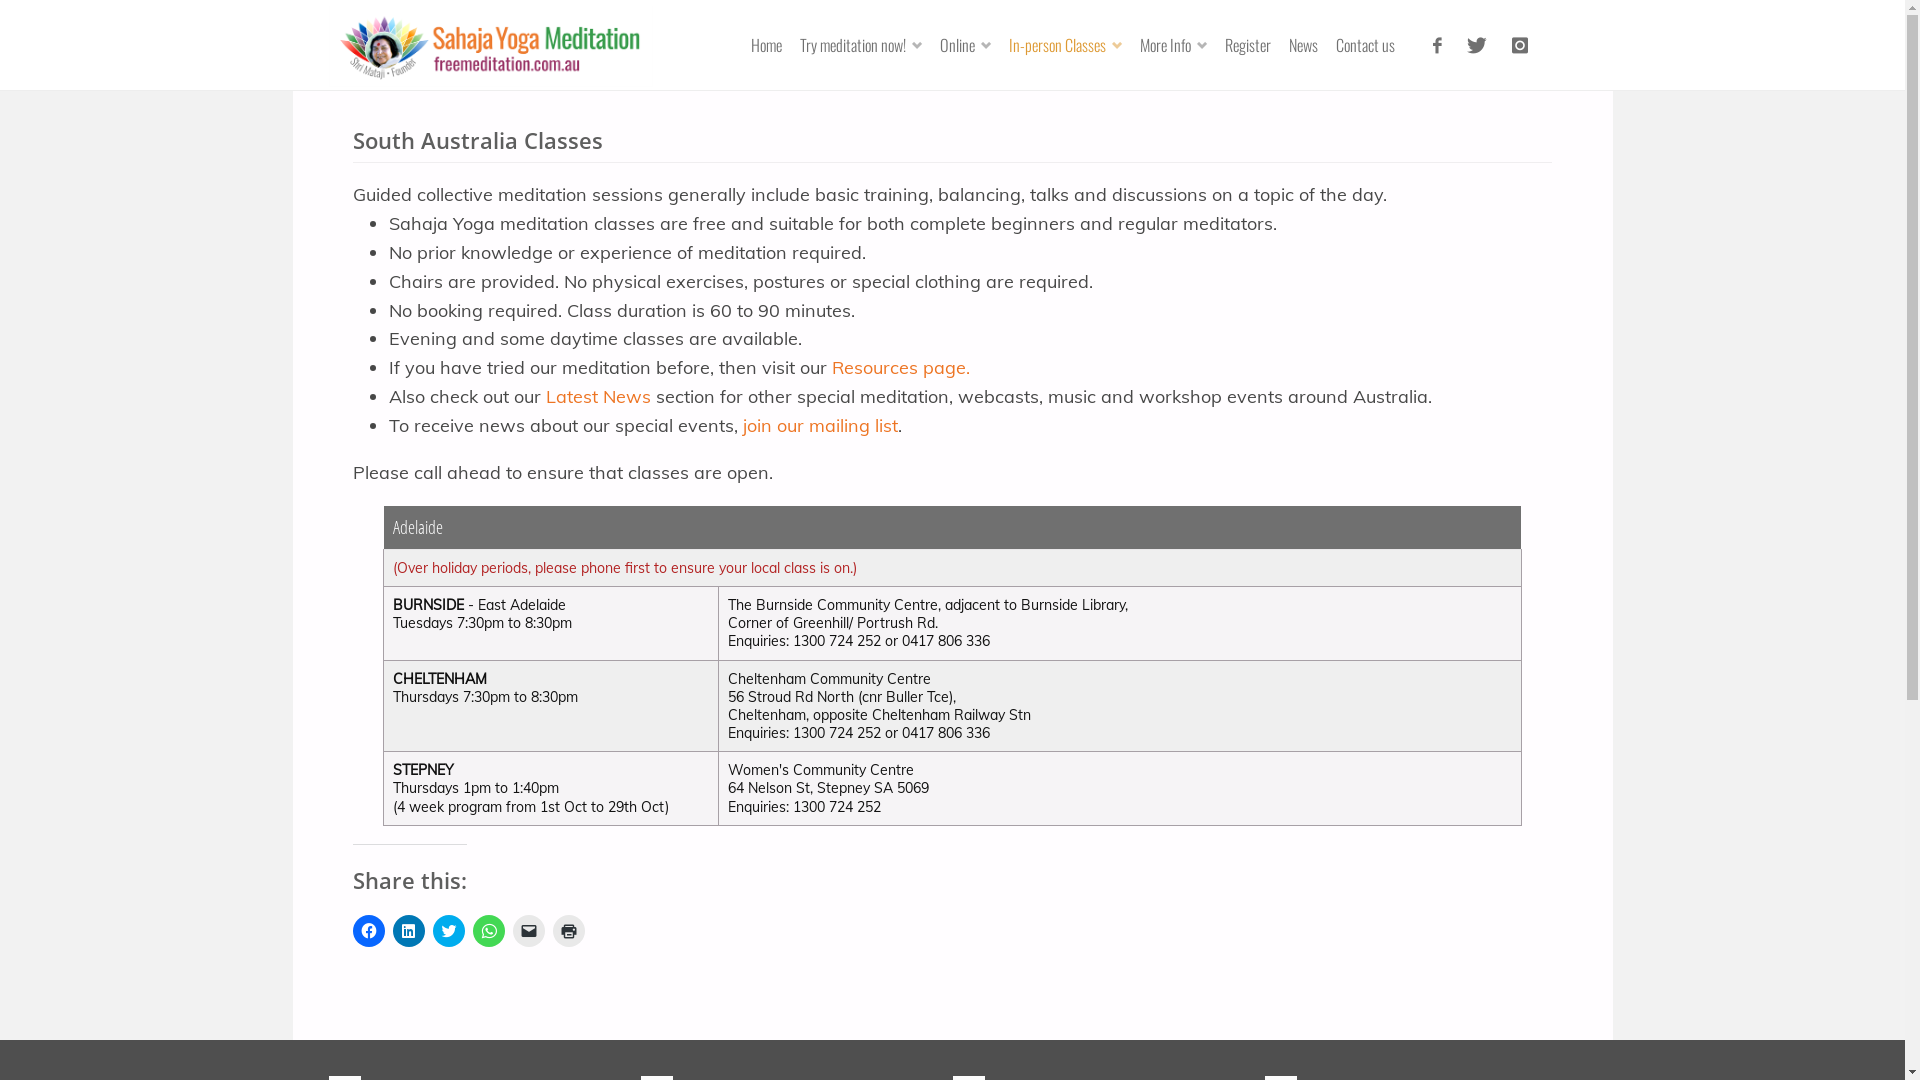 This screenshot has height=1080, width=1920. What do you see at coordinates (820, 426) in the screenshot?
I see `join our mailing list` at bounding box center [820, 426].